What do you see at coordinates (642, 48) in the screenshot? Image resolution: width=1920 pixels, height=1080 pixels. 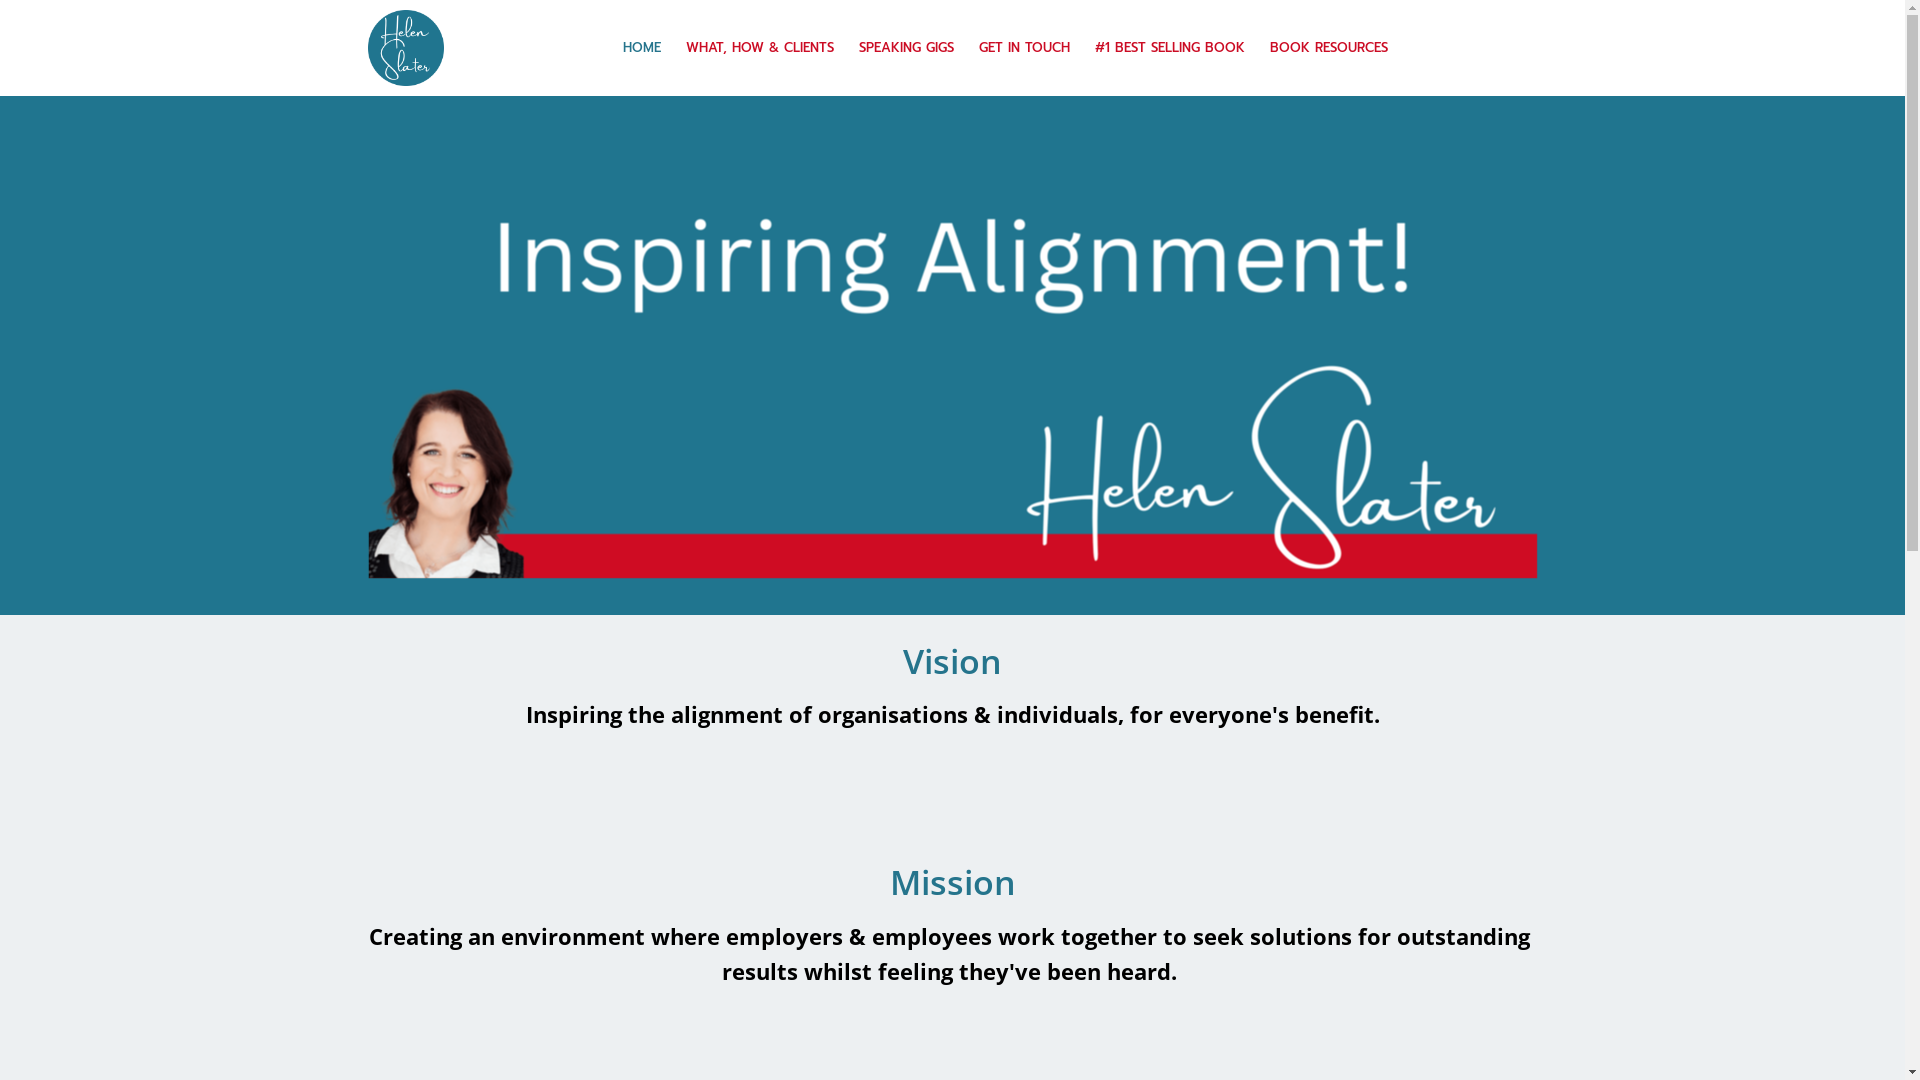 I see `HOME` at bounding box center [642, 48].